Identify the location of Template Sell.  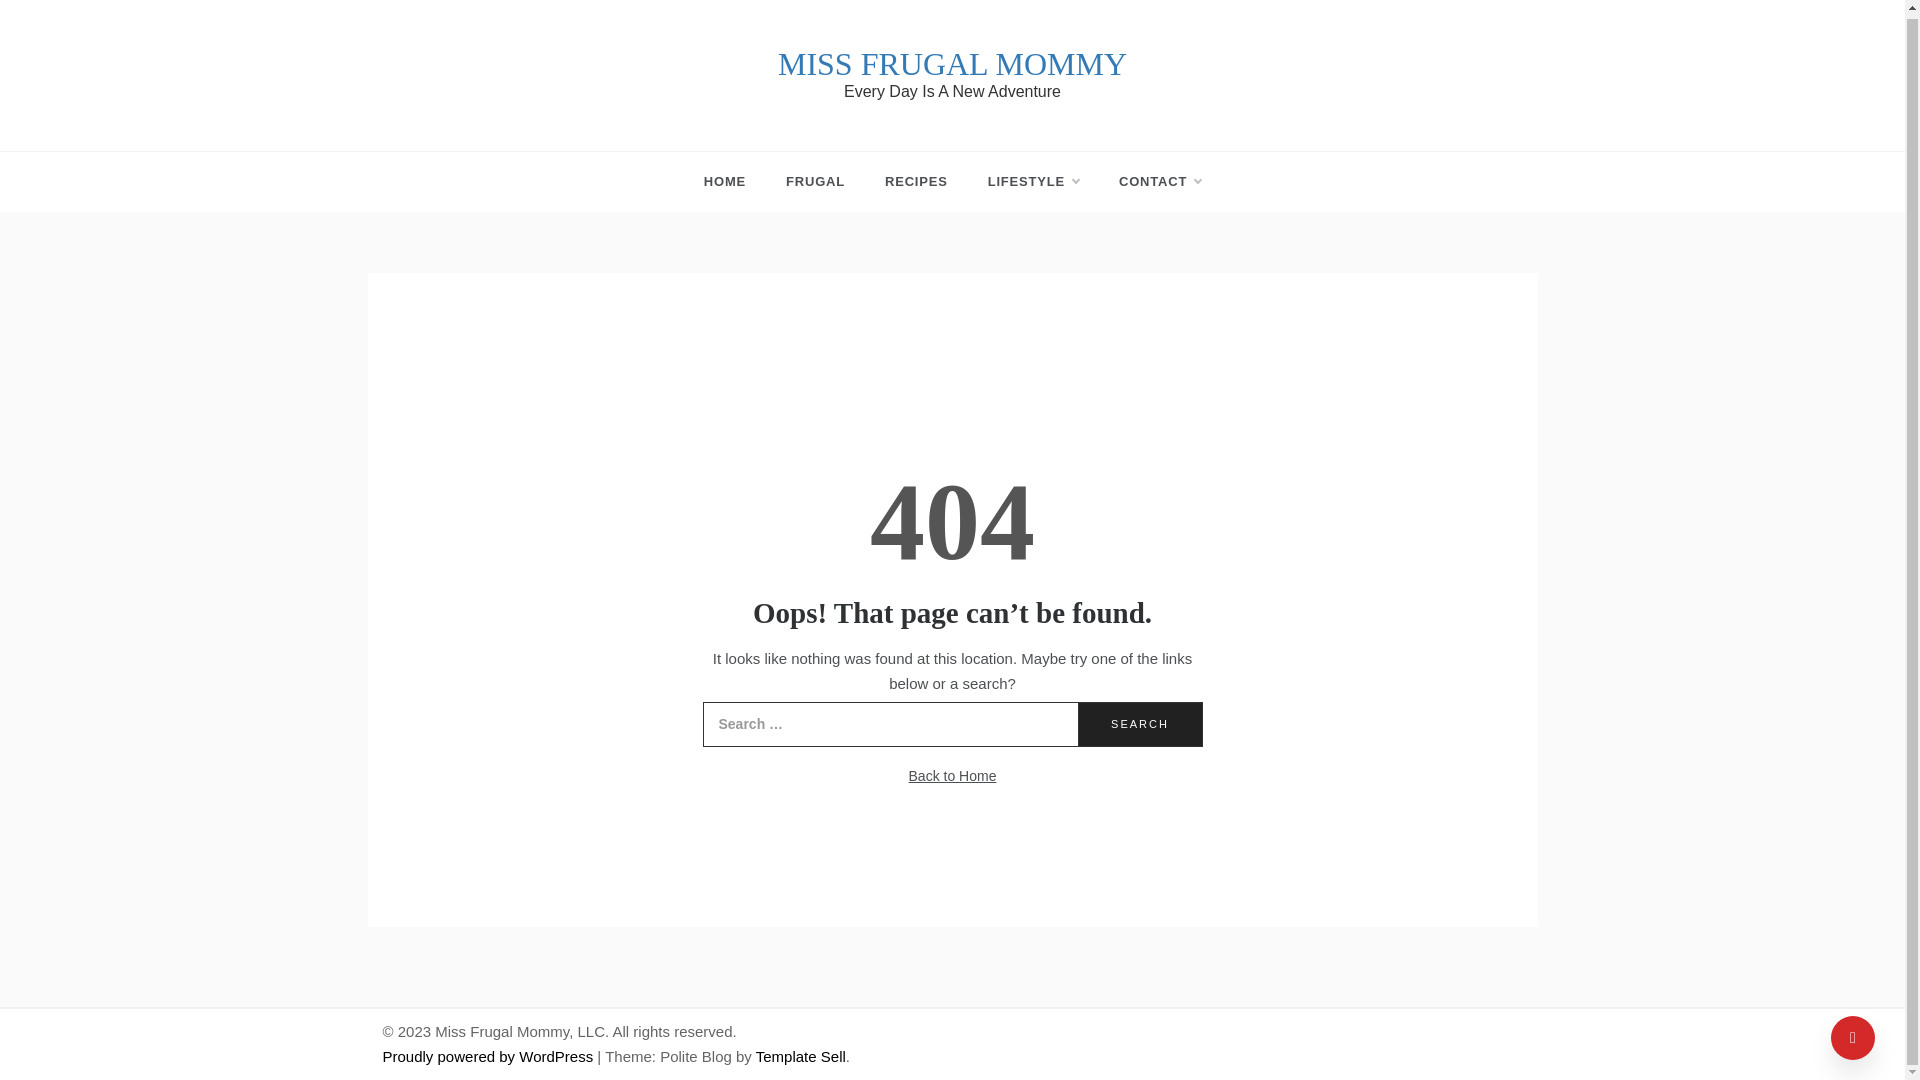
(801, 1056).